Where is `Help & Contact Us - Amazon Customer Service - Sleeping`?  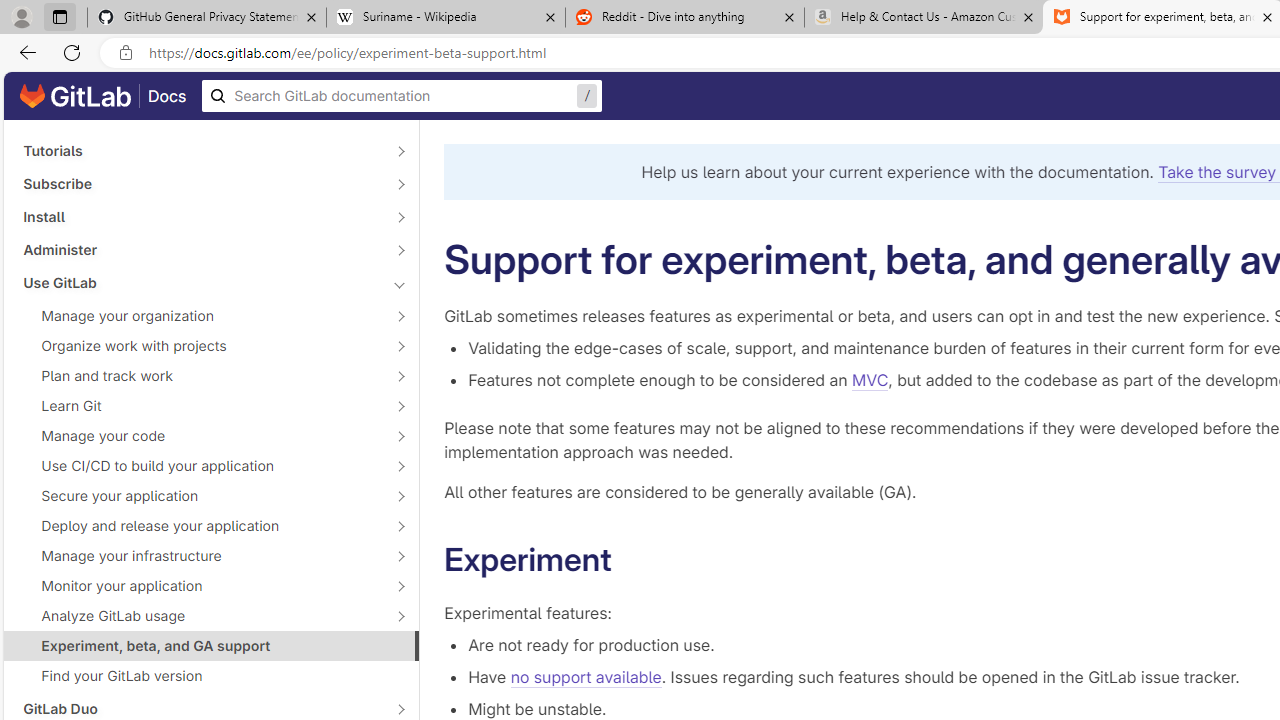
Help & Contact Us - Amazon Customer Service - Sleeping is located at coordinates (924, 18).